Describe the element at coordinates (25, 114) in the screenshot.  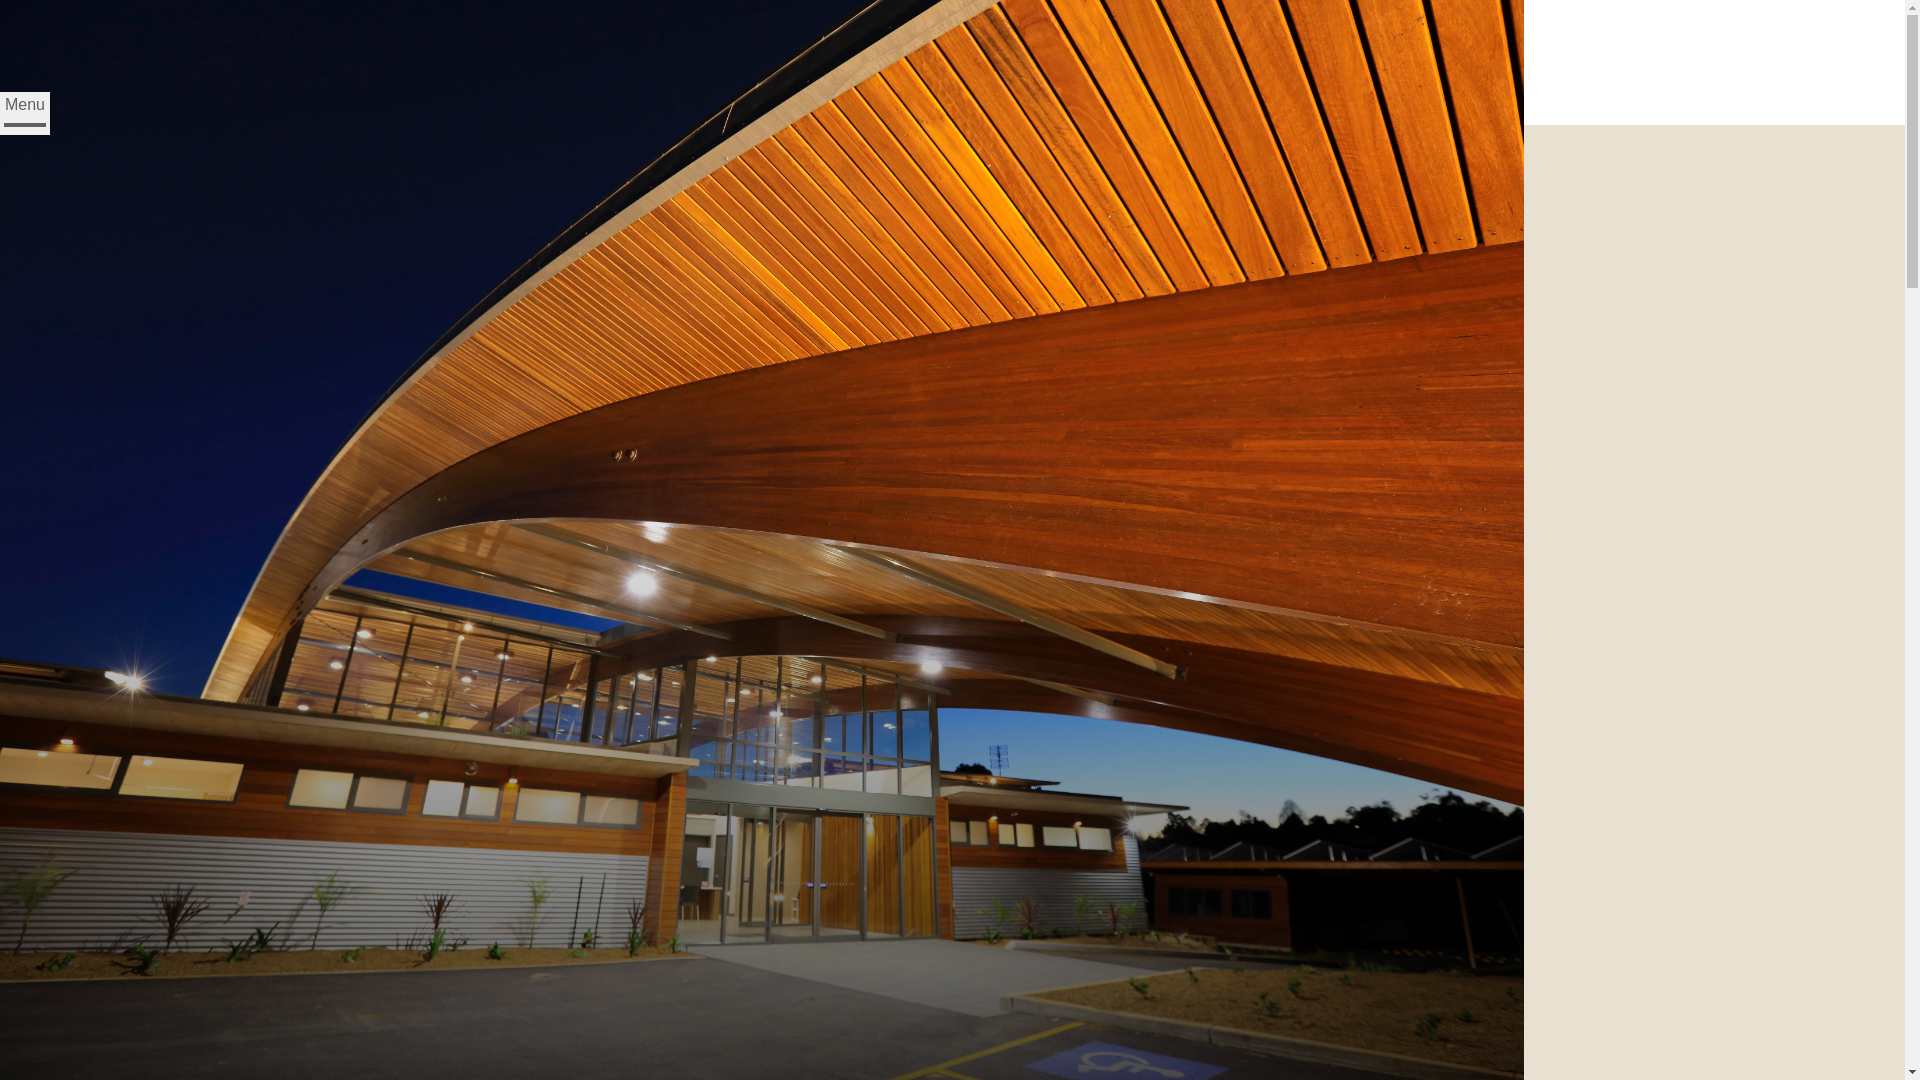
I see `Menu` at that location.